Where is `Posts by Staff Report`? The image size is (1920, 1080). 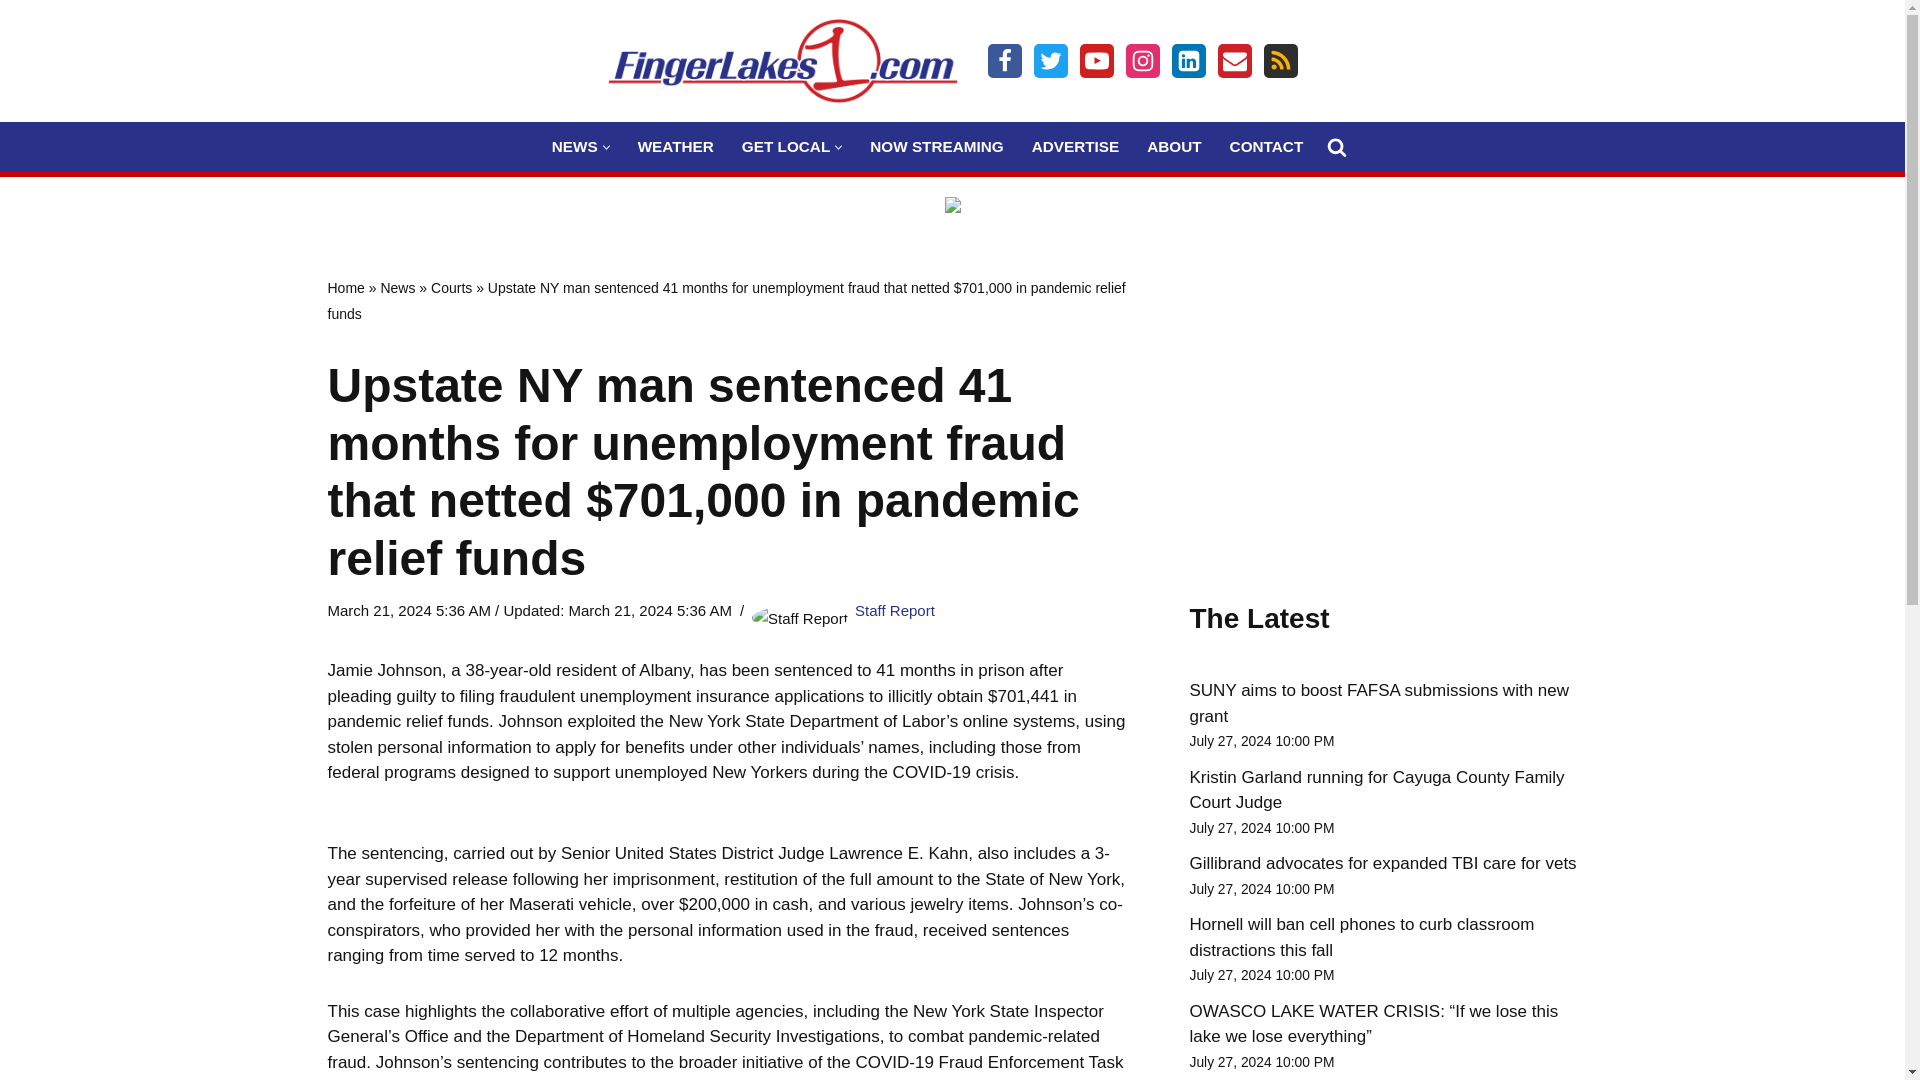
Posts by Staff Report is located at coordinates (894, 610).